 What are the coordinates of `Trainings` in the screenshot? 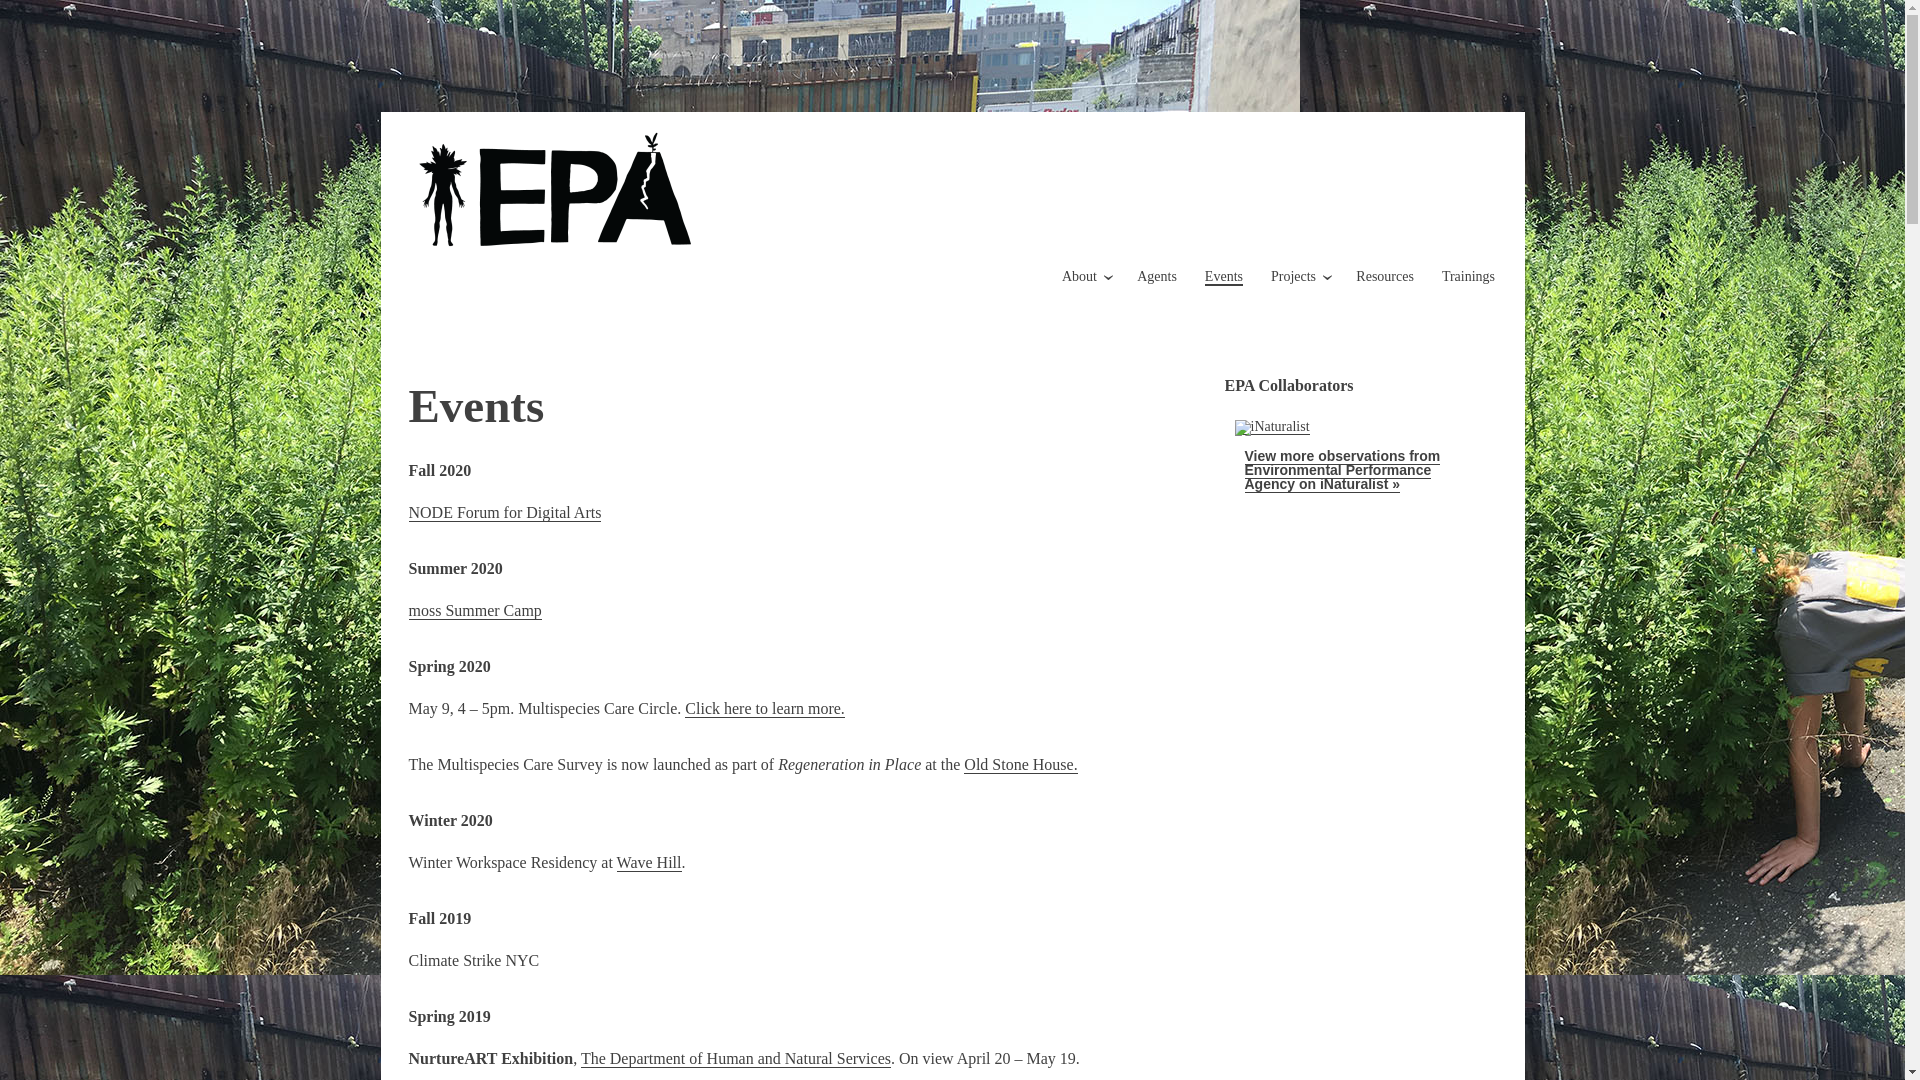 It's located at (1468, 276).